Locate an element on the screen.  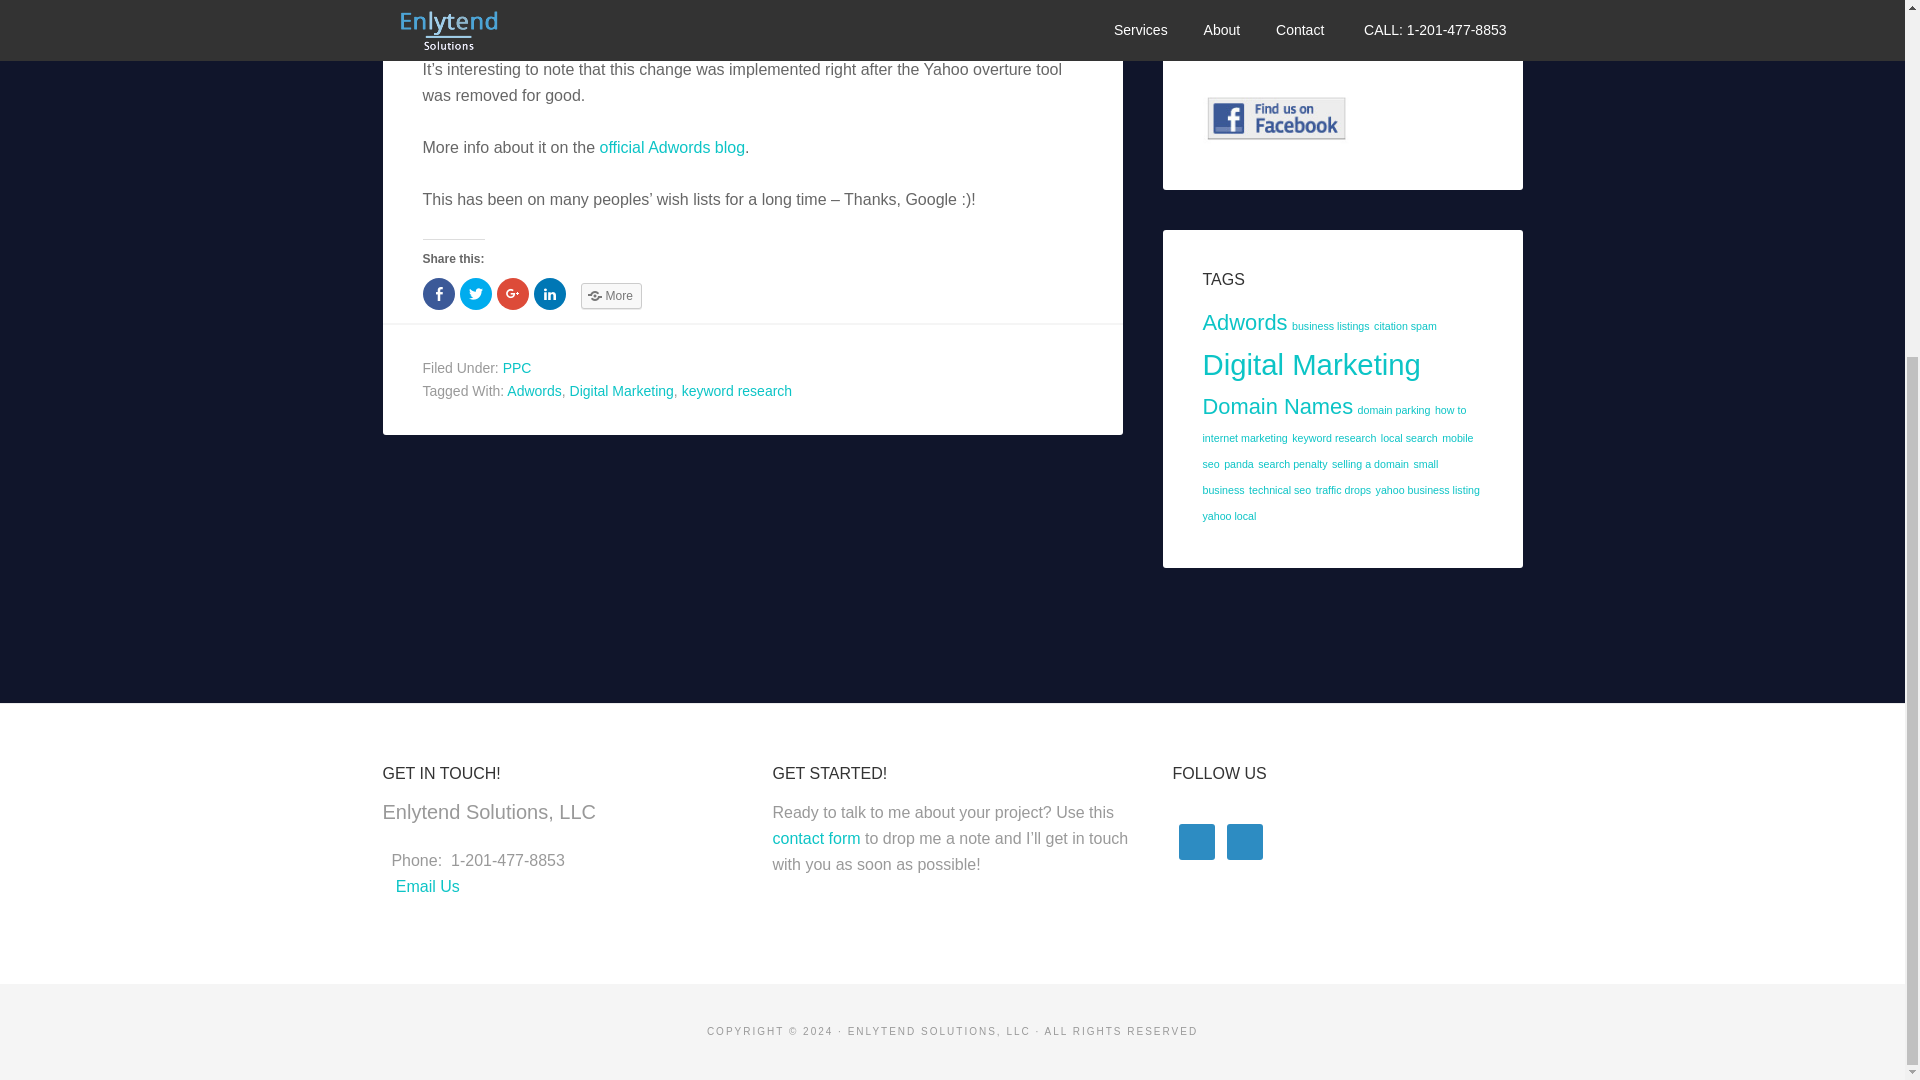
Click to share on Facebook is located at coordinates (438, 293).